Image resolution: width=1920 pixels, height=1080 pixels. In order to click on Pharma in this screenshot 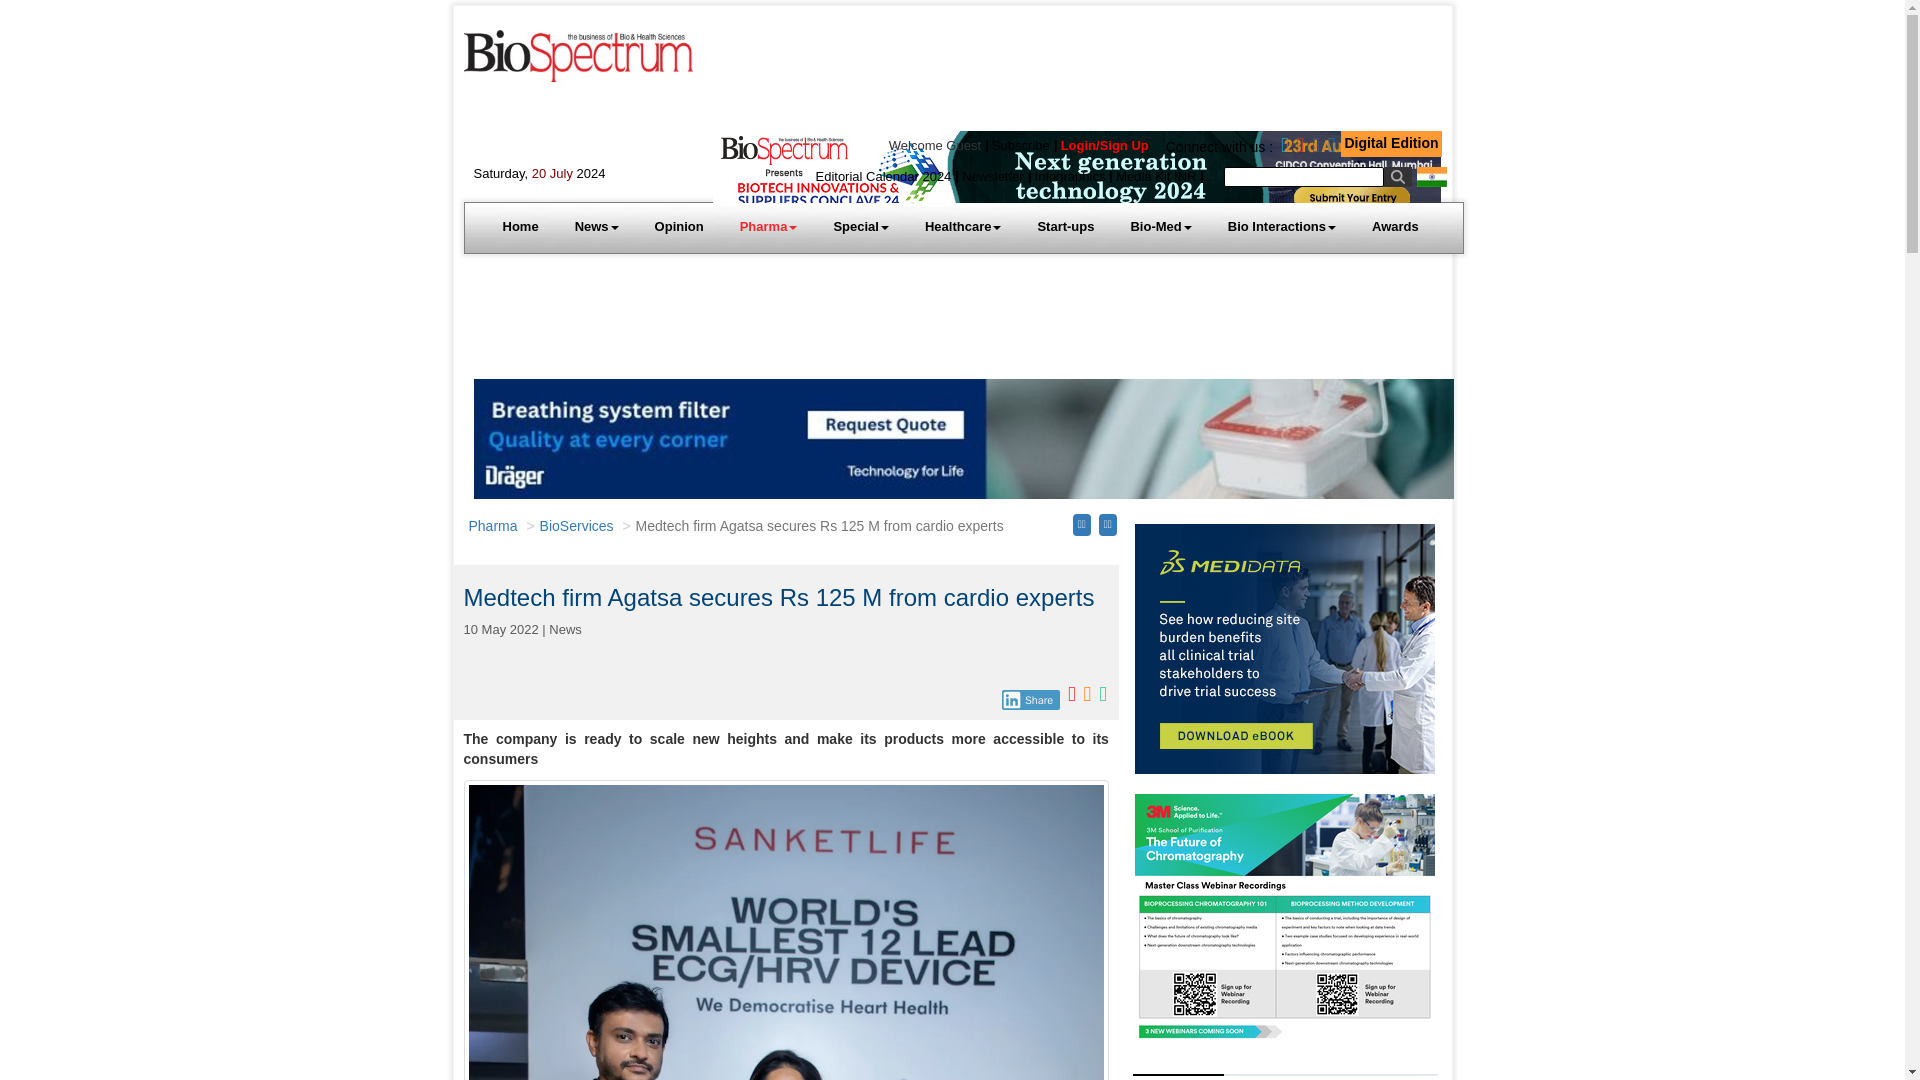, I will do `click(768, 226)`.